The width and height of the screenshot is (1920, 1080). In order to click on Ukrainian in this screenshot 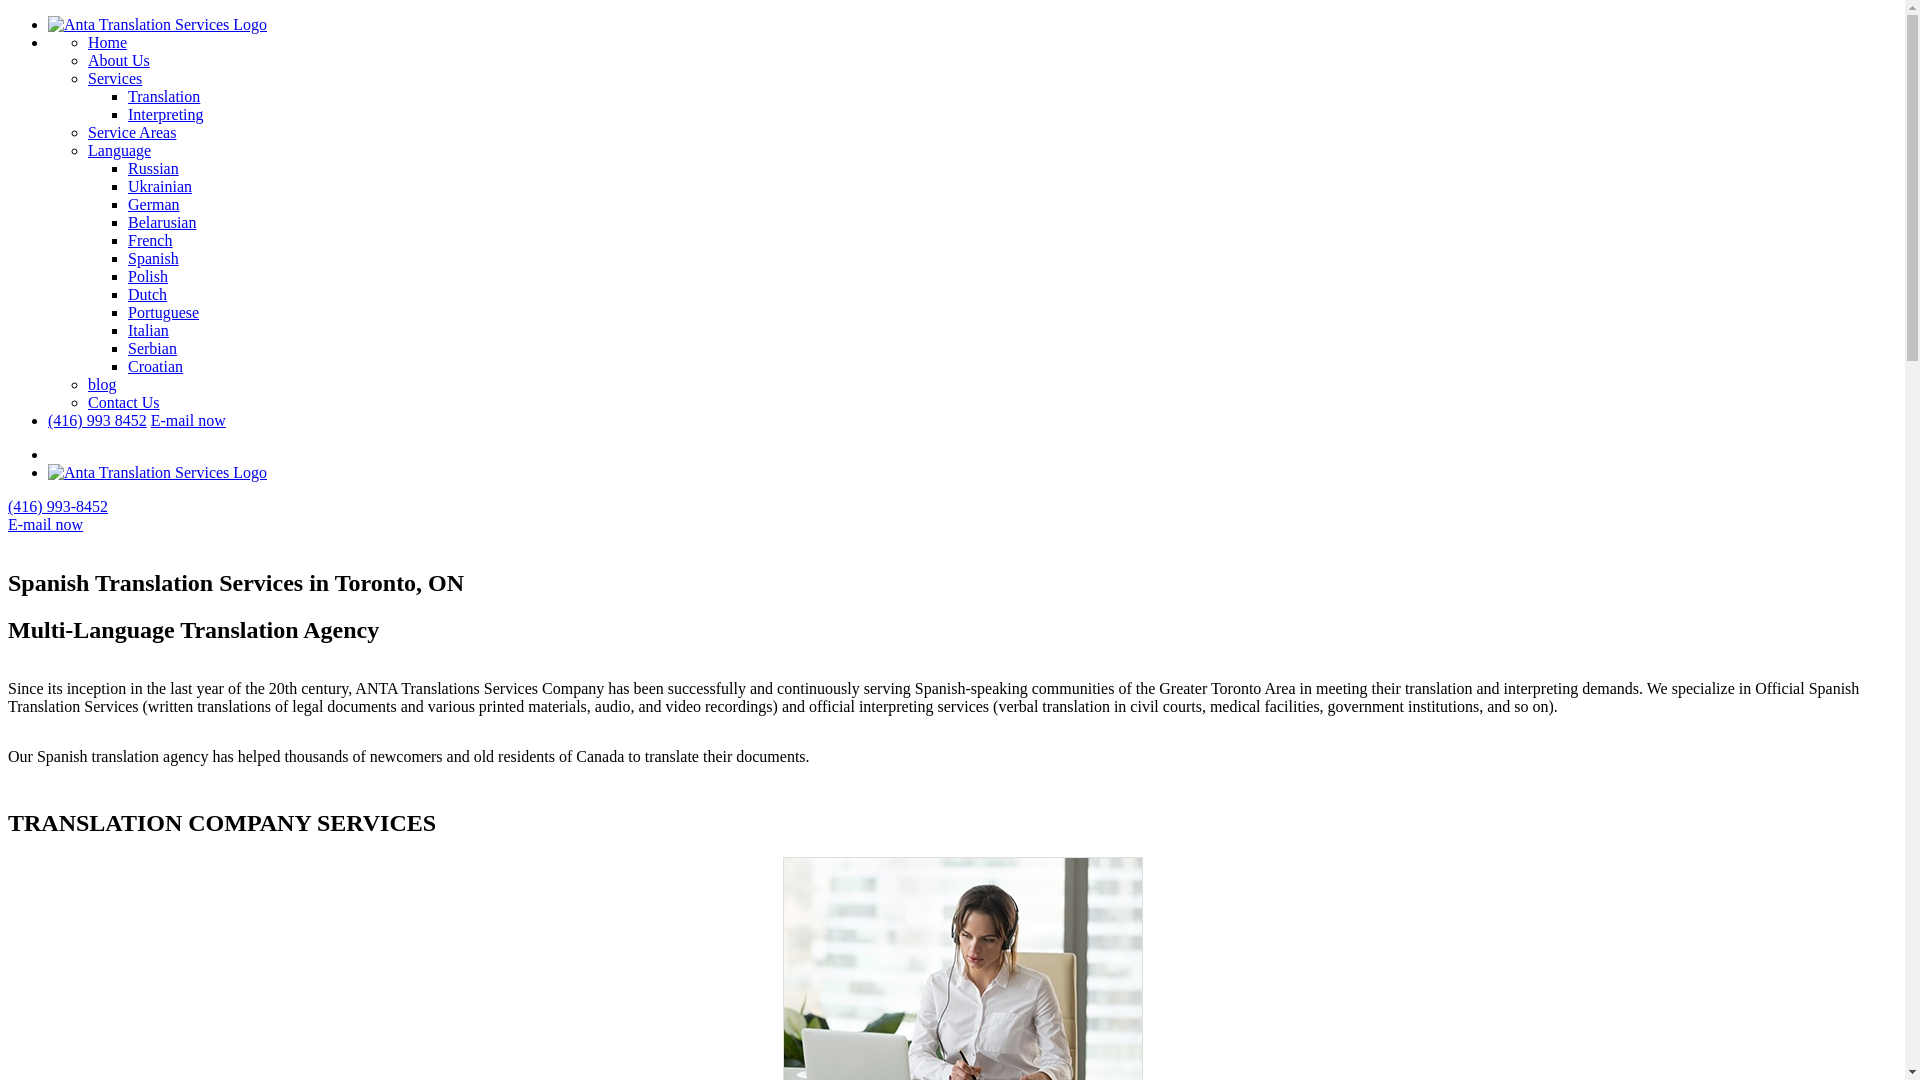, I will do `click(160, 186)`.